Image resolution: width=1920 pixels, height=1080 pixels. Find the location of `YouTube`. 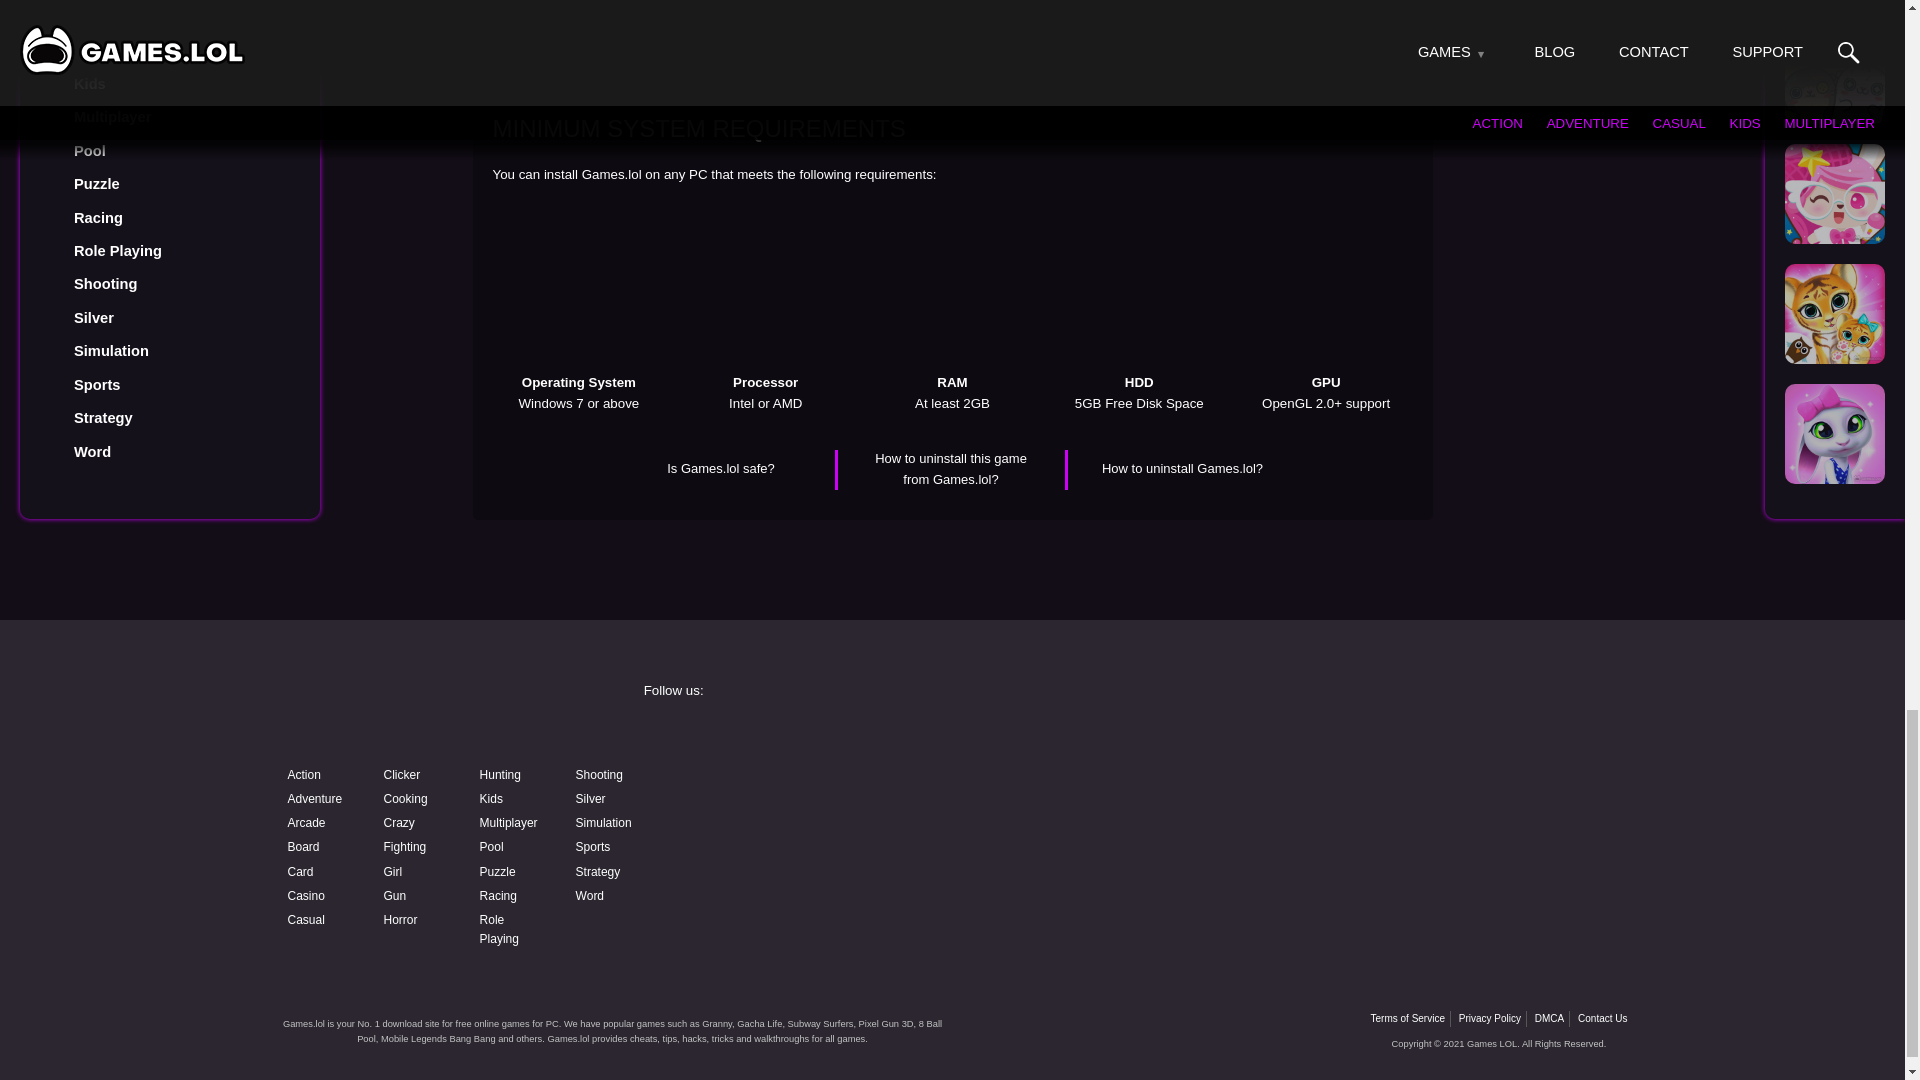

YouTube is located at coordinates (796, 788).